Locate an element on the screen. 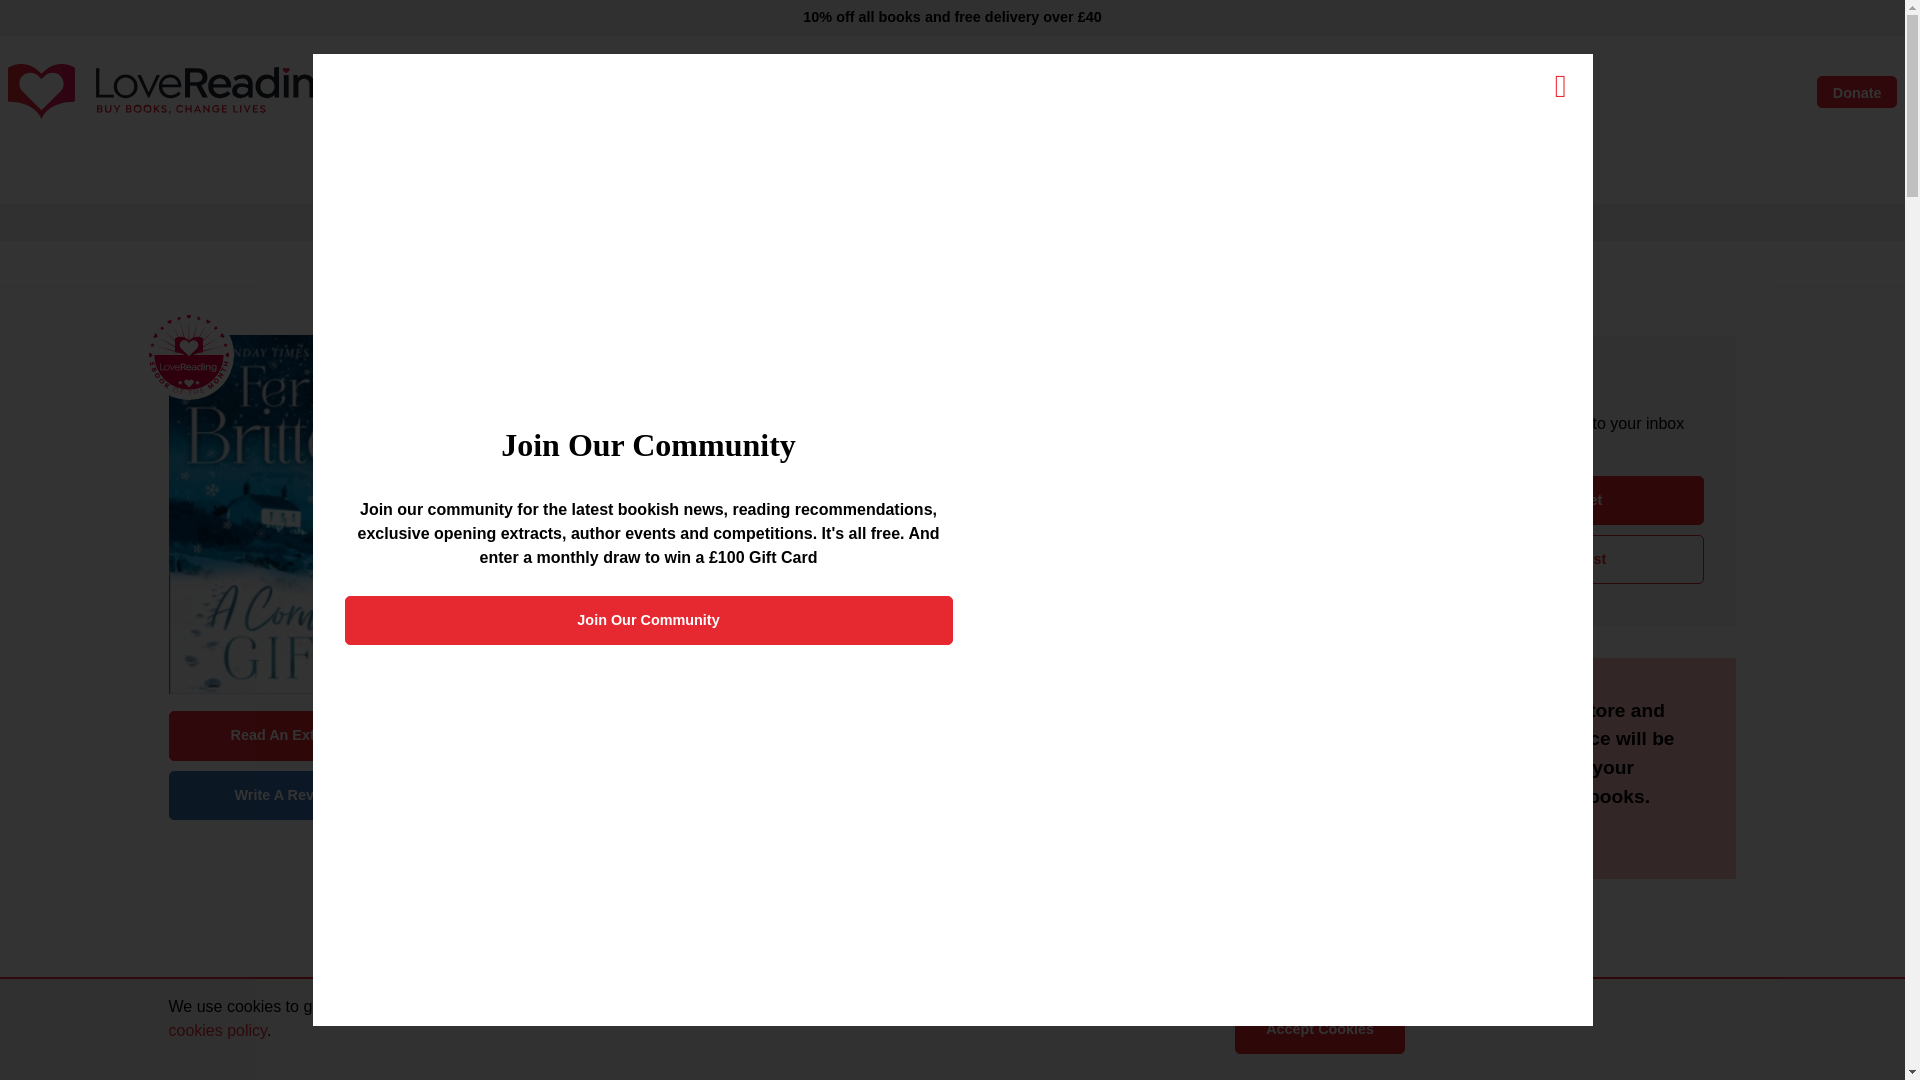 This screenshot has width=1920, height=1080. Non-Fiction is located at coordinates (760, 176).